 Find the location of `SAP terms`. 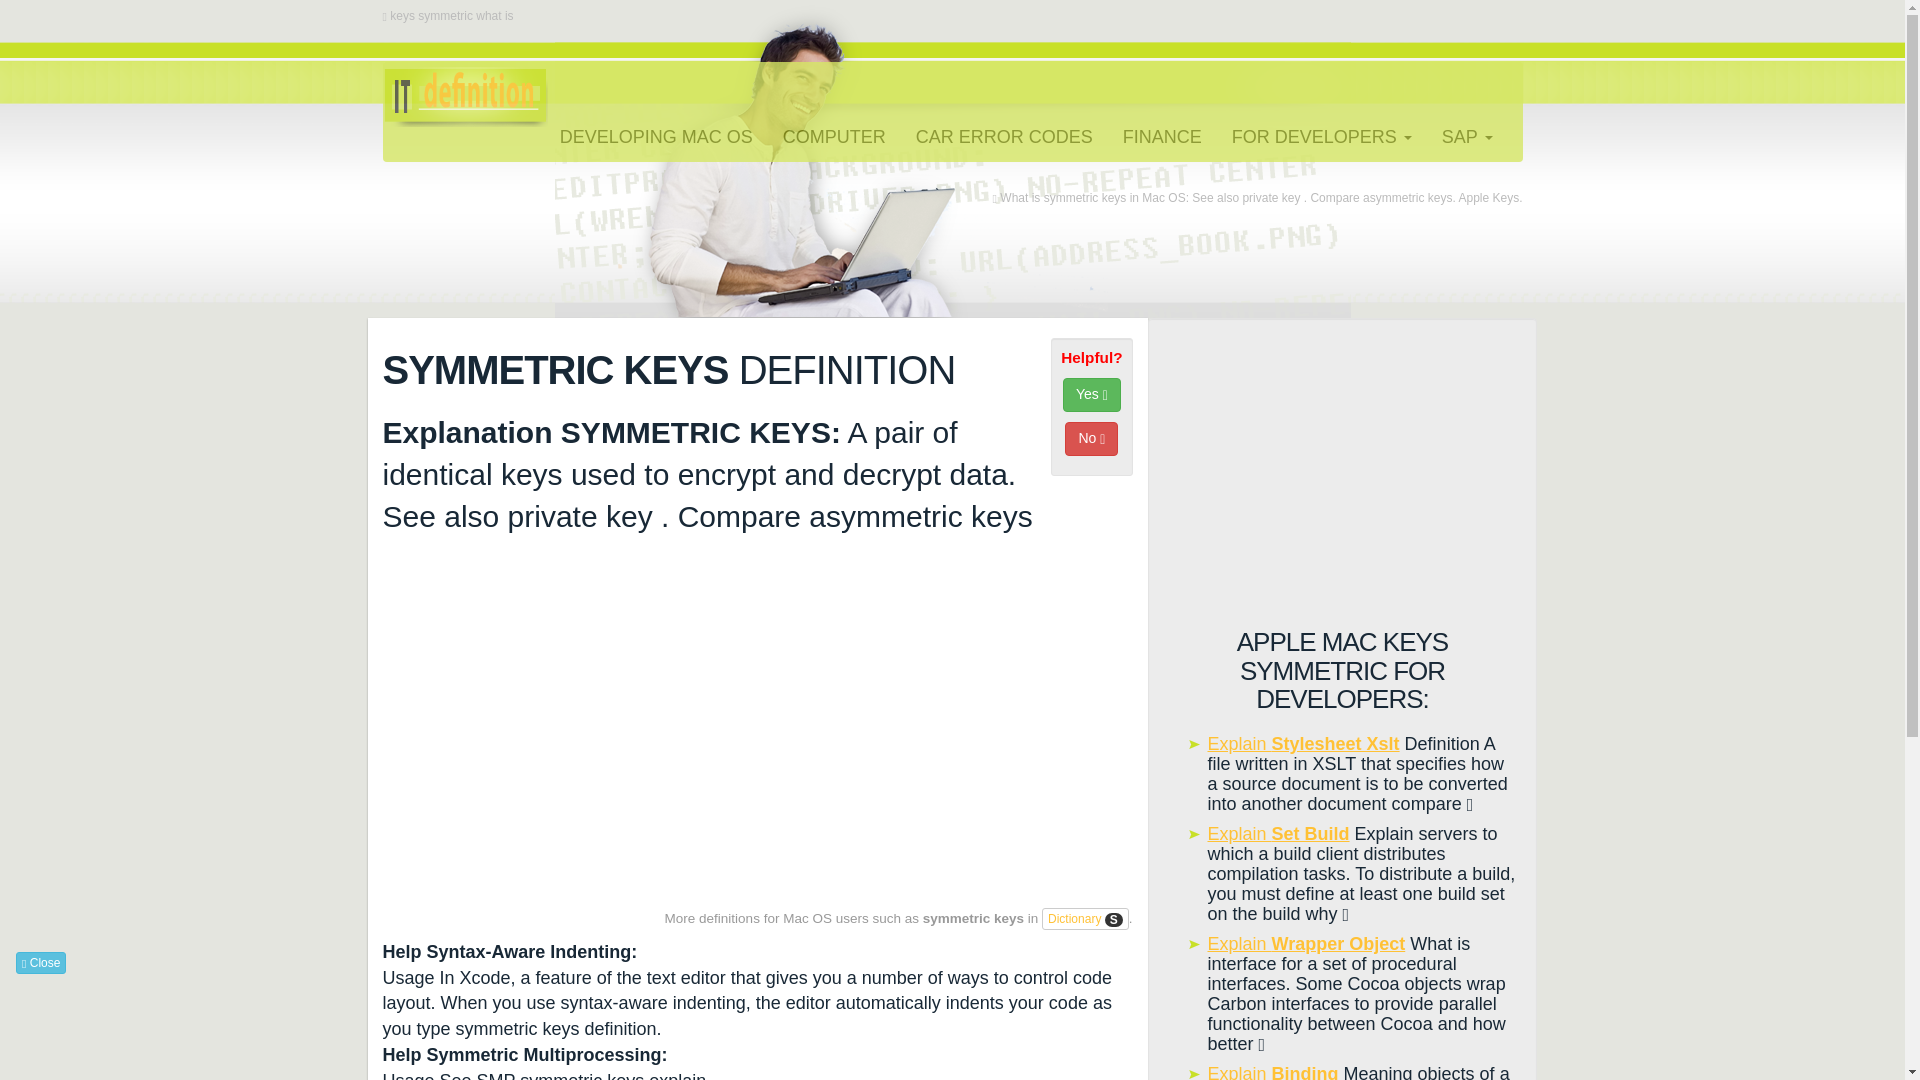

SAP terms is located at coordinates (1322, 137).